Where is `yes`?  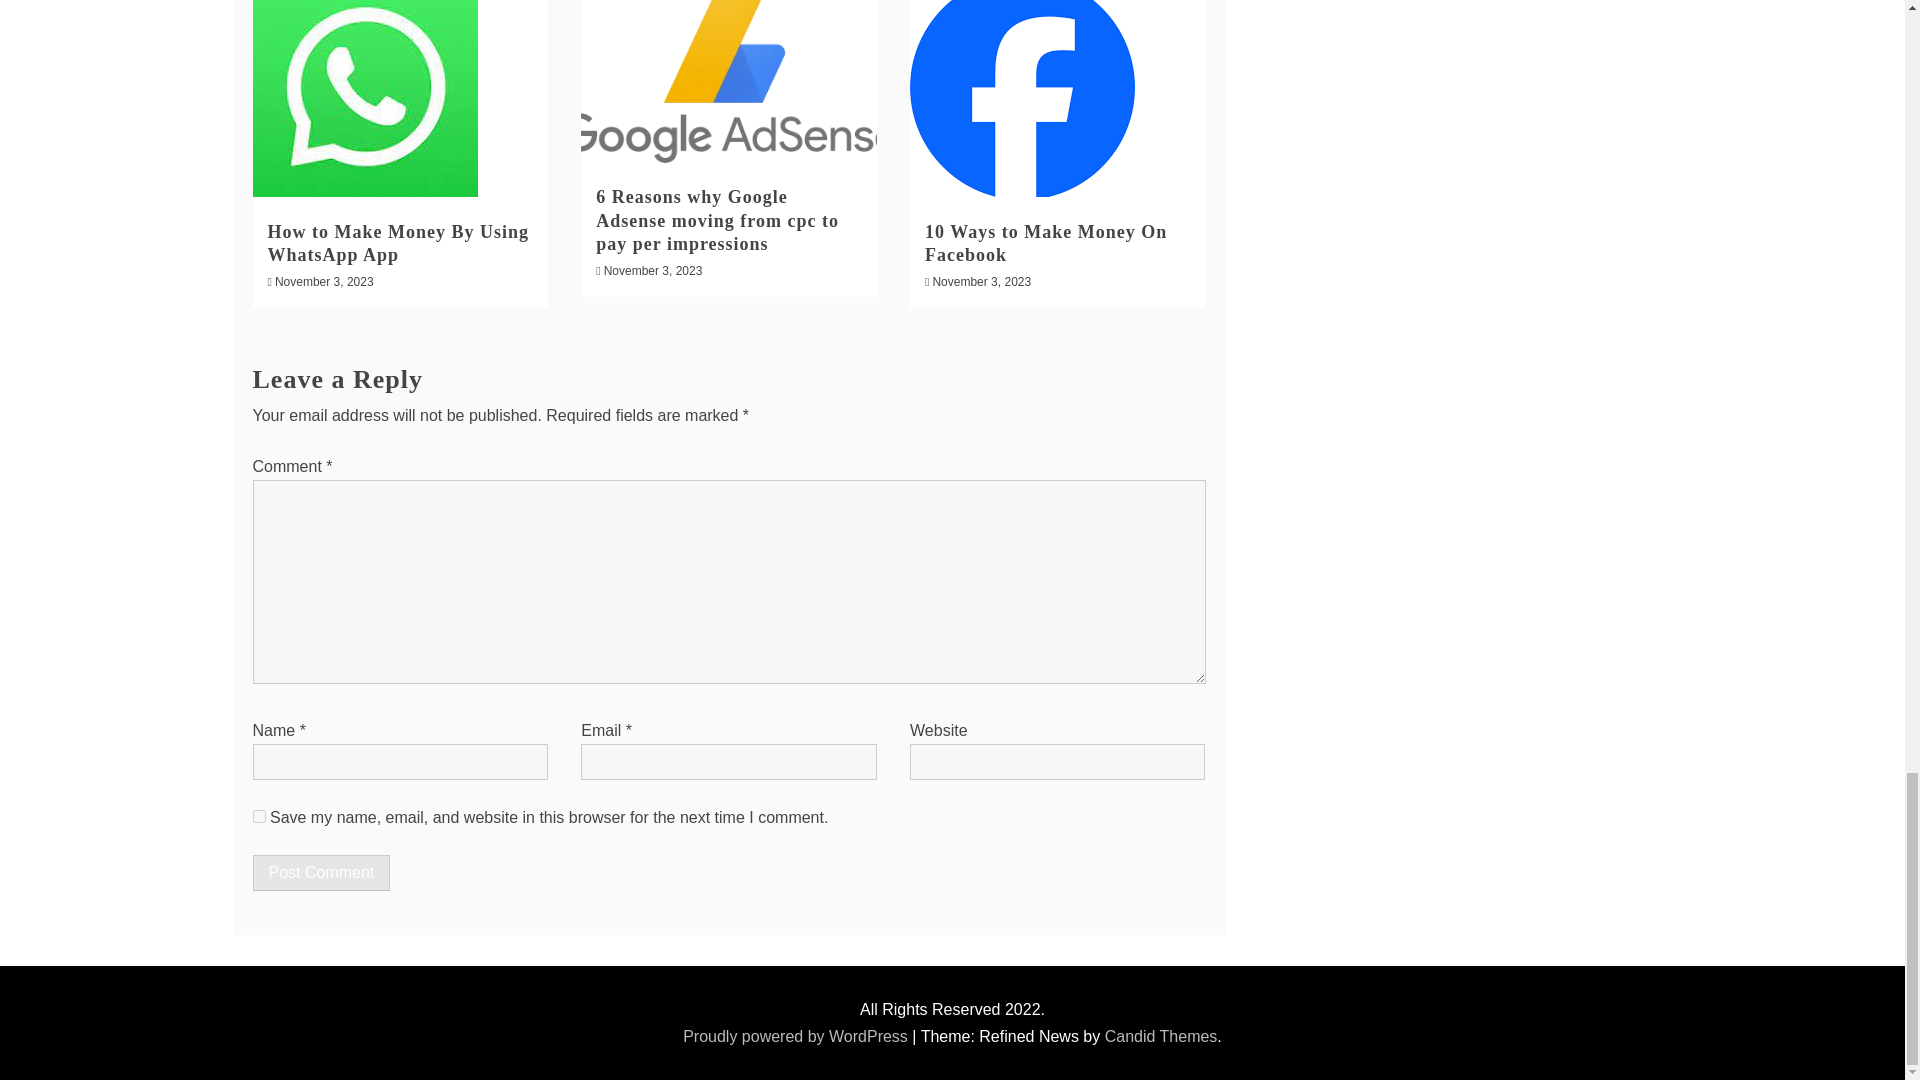
yes is located at coordinates (258, 816).